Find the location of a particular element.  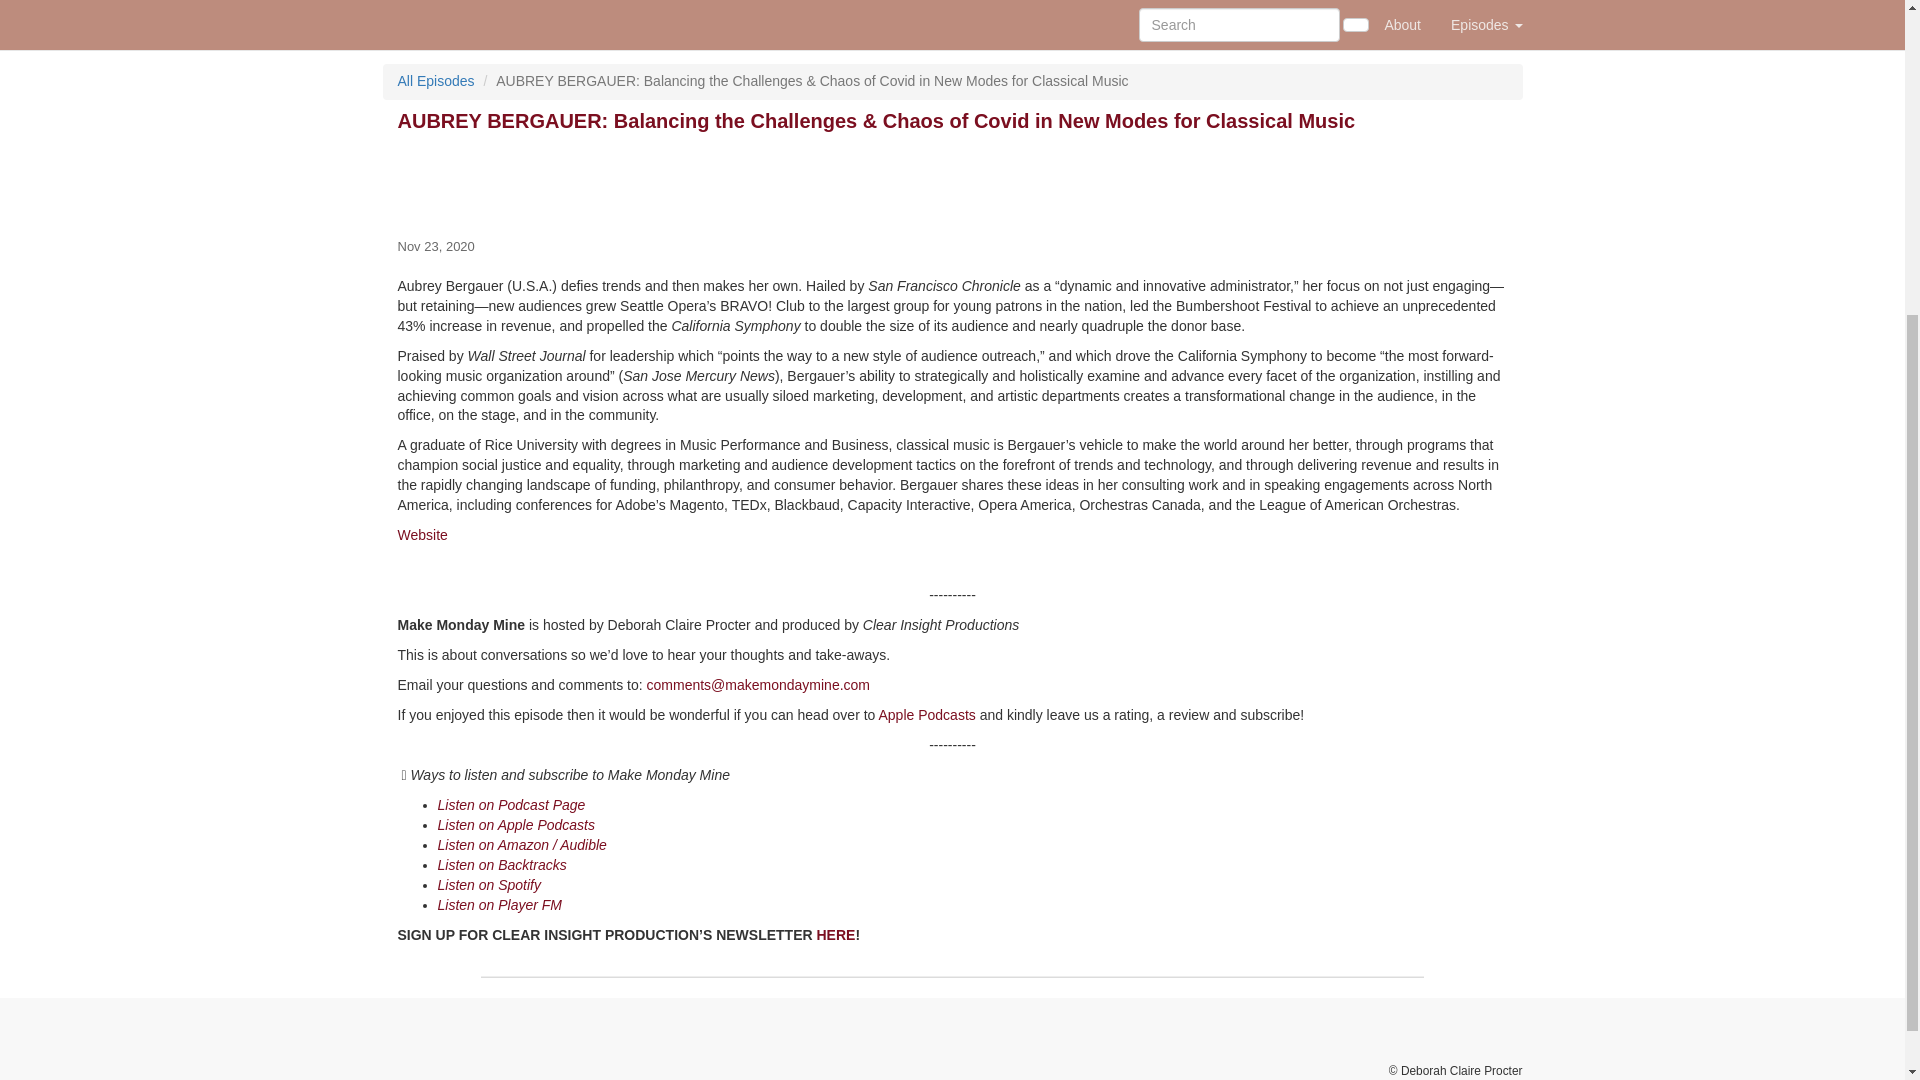

Website is located at coordinates (422, 535).